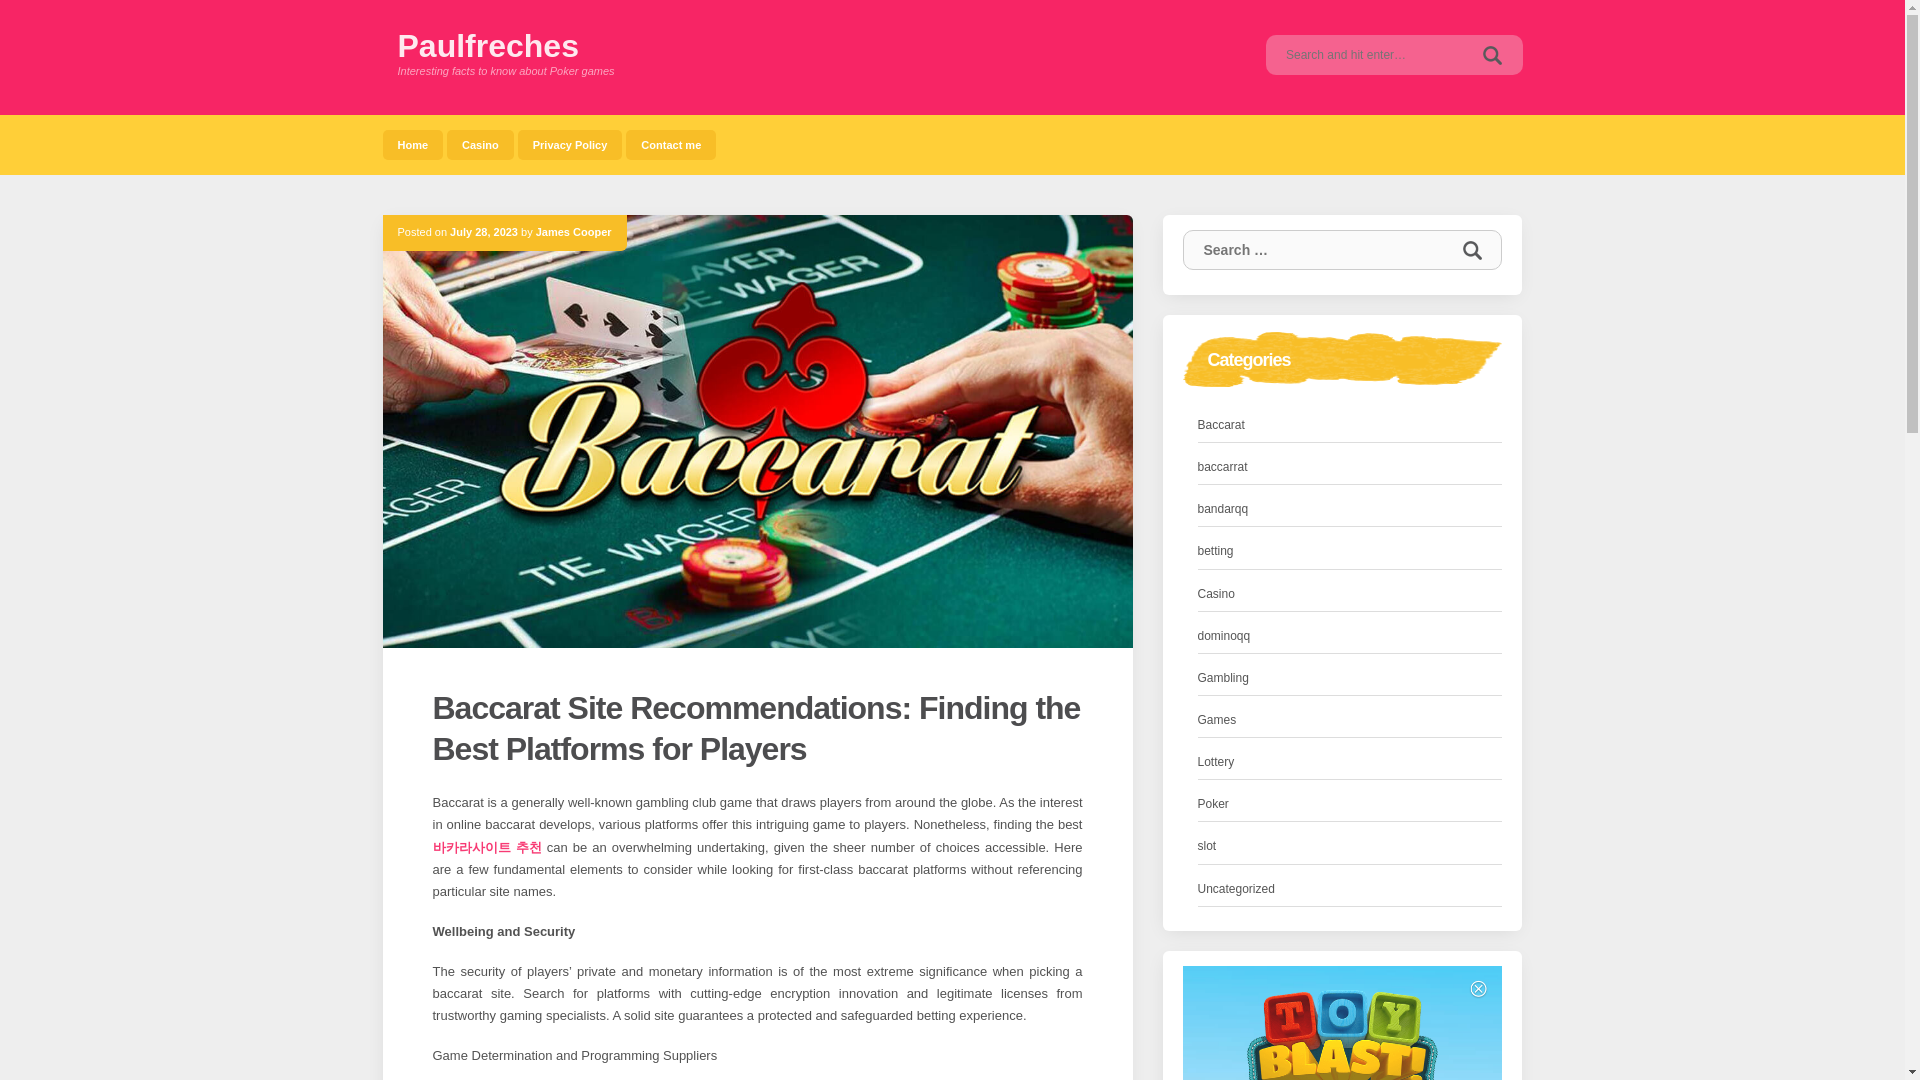 The width and height of the screenshot is (1920, 1080). Describe the element at coordinates (1471, 250) in the screenshot. I see `Search` at that location.